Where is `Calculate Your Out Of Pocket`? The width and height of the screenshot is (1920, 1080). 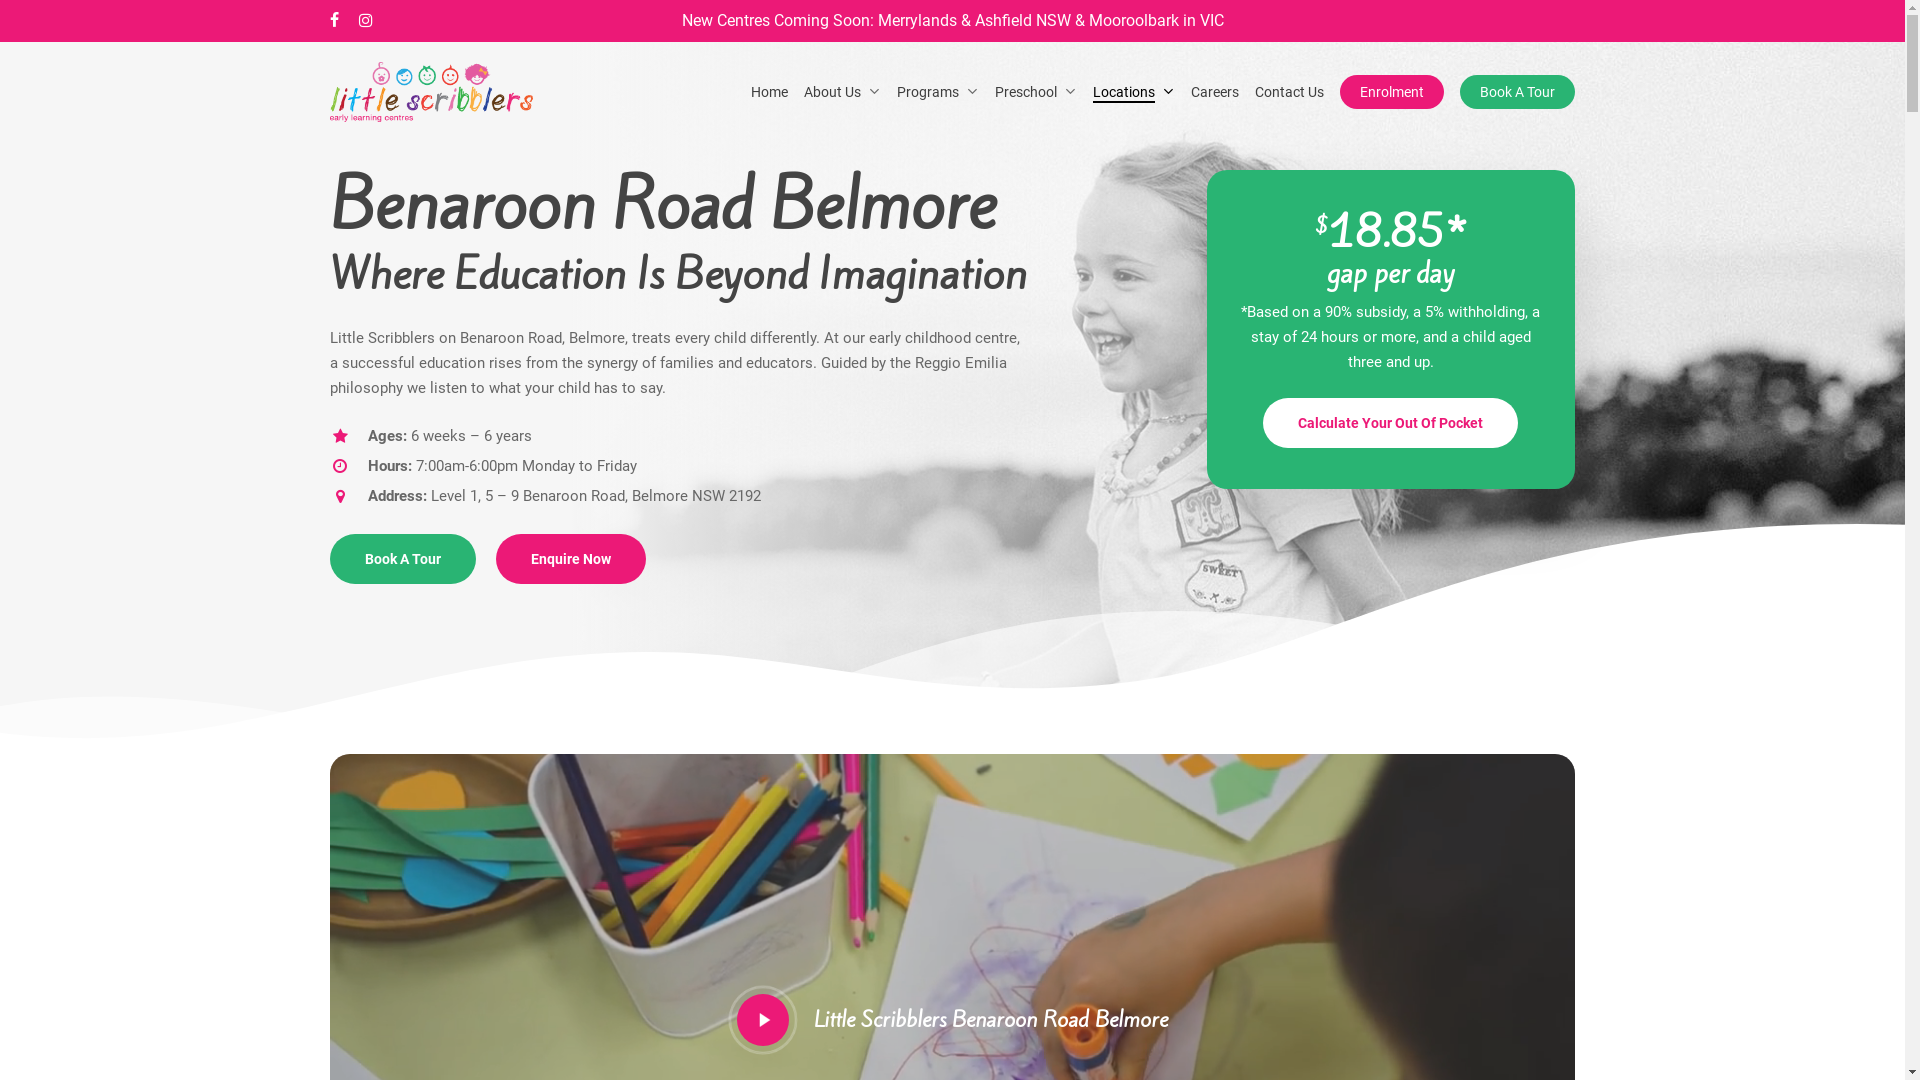
Calculate Your Out Of Pocket is located at coordinates (1390, 423).